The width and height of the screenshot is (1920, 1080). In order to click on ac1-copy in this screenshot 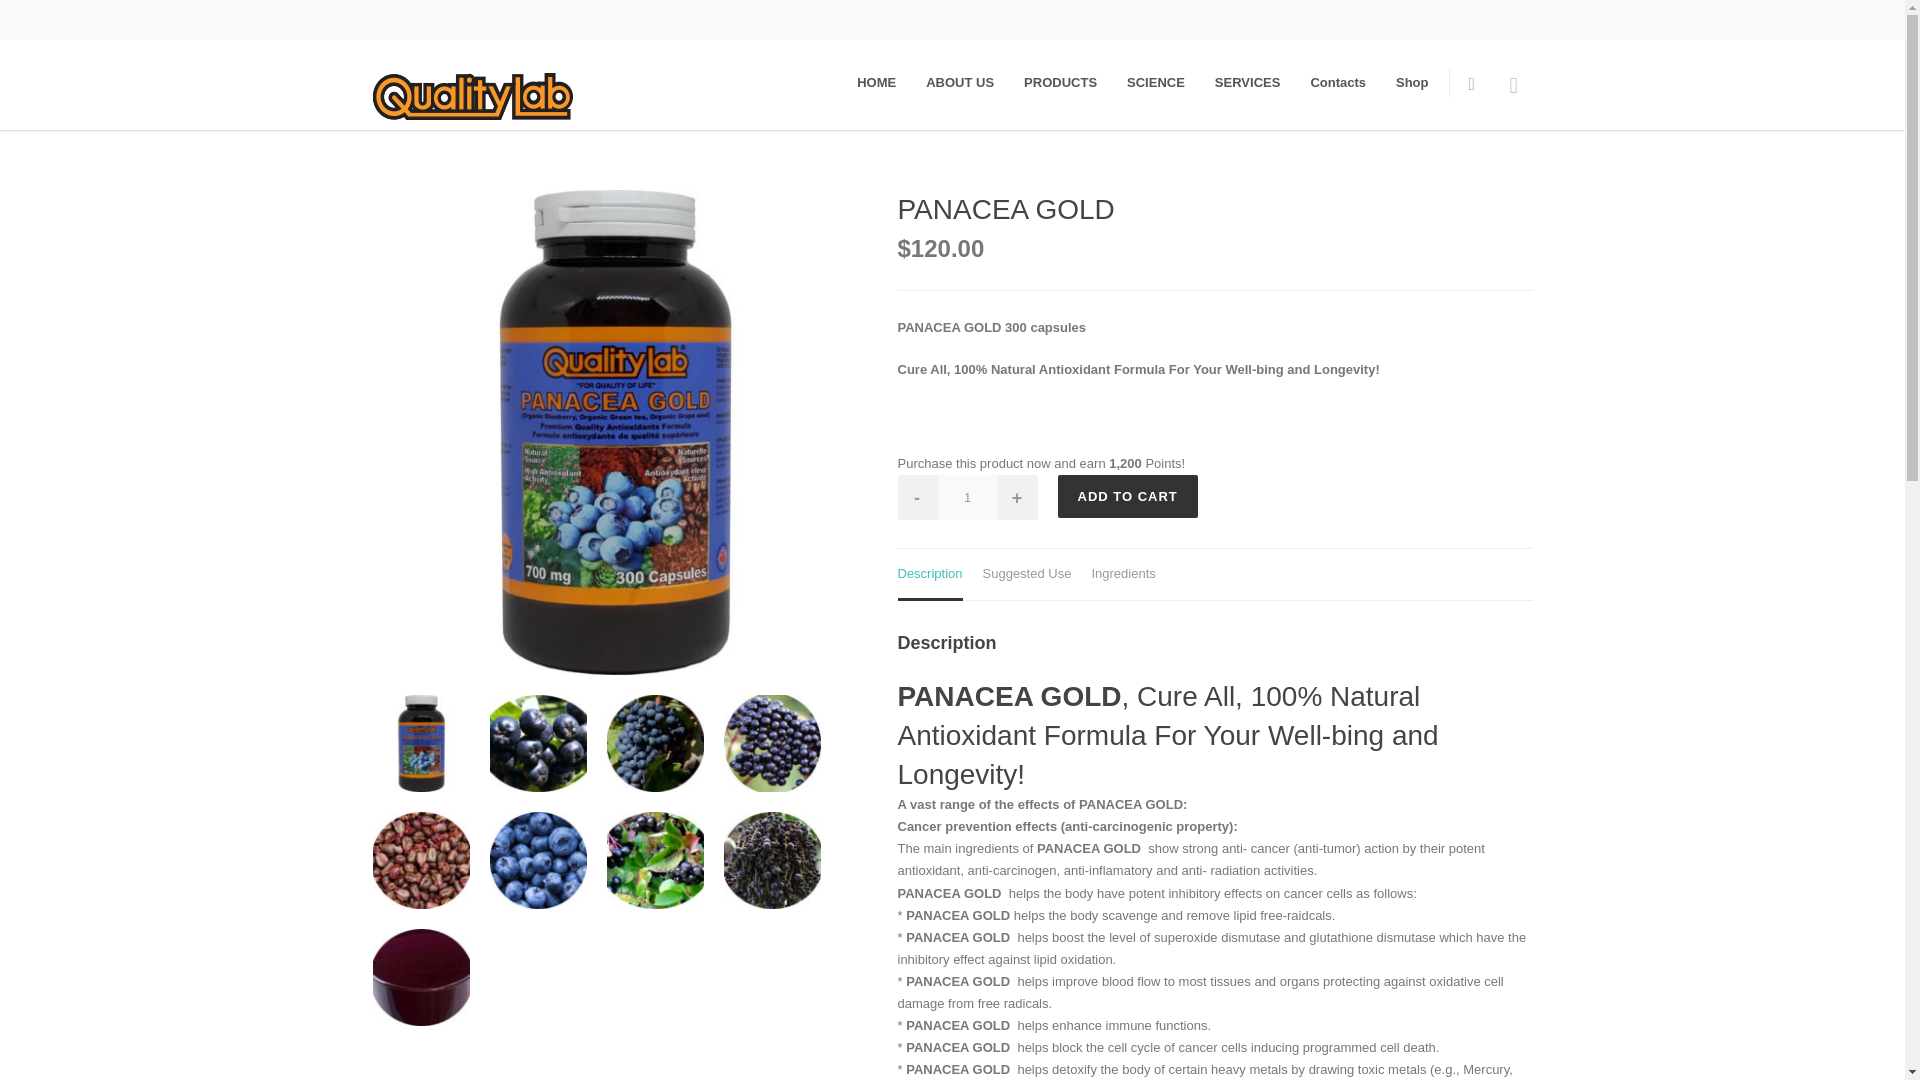, I will do `click(772, 860)`.